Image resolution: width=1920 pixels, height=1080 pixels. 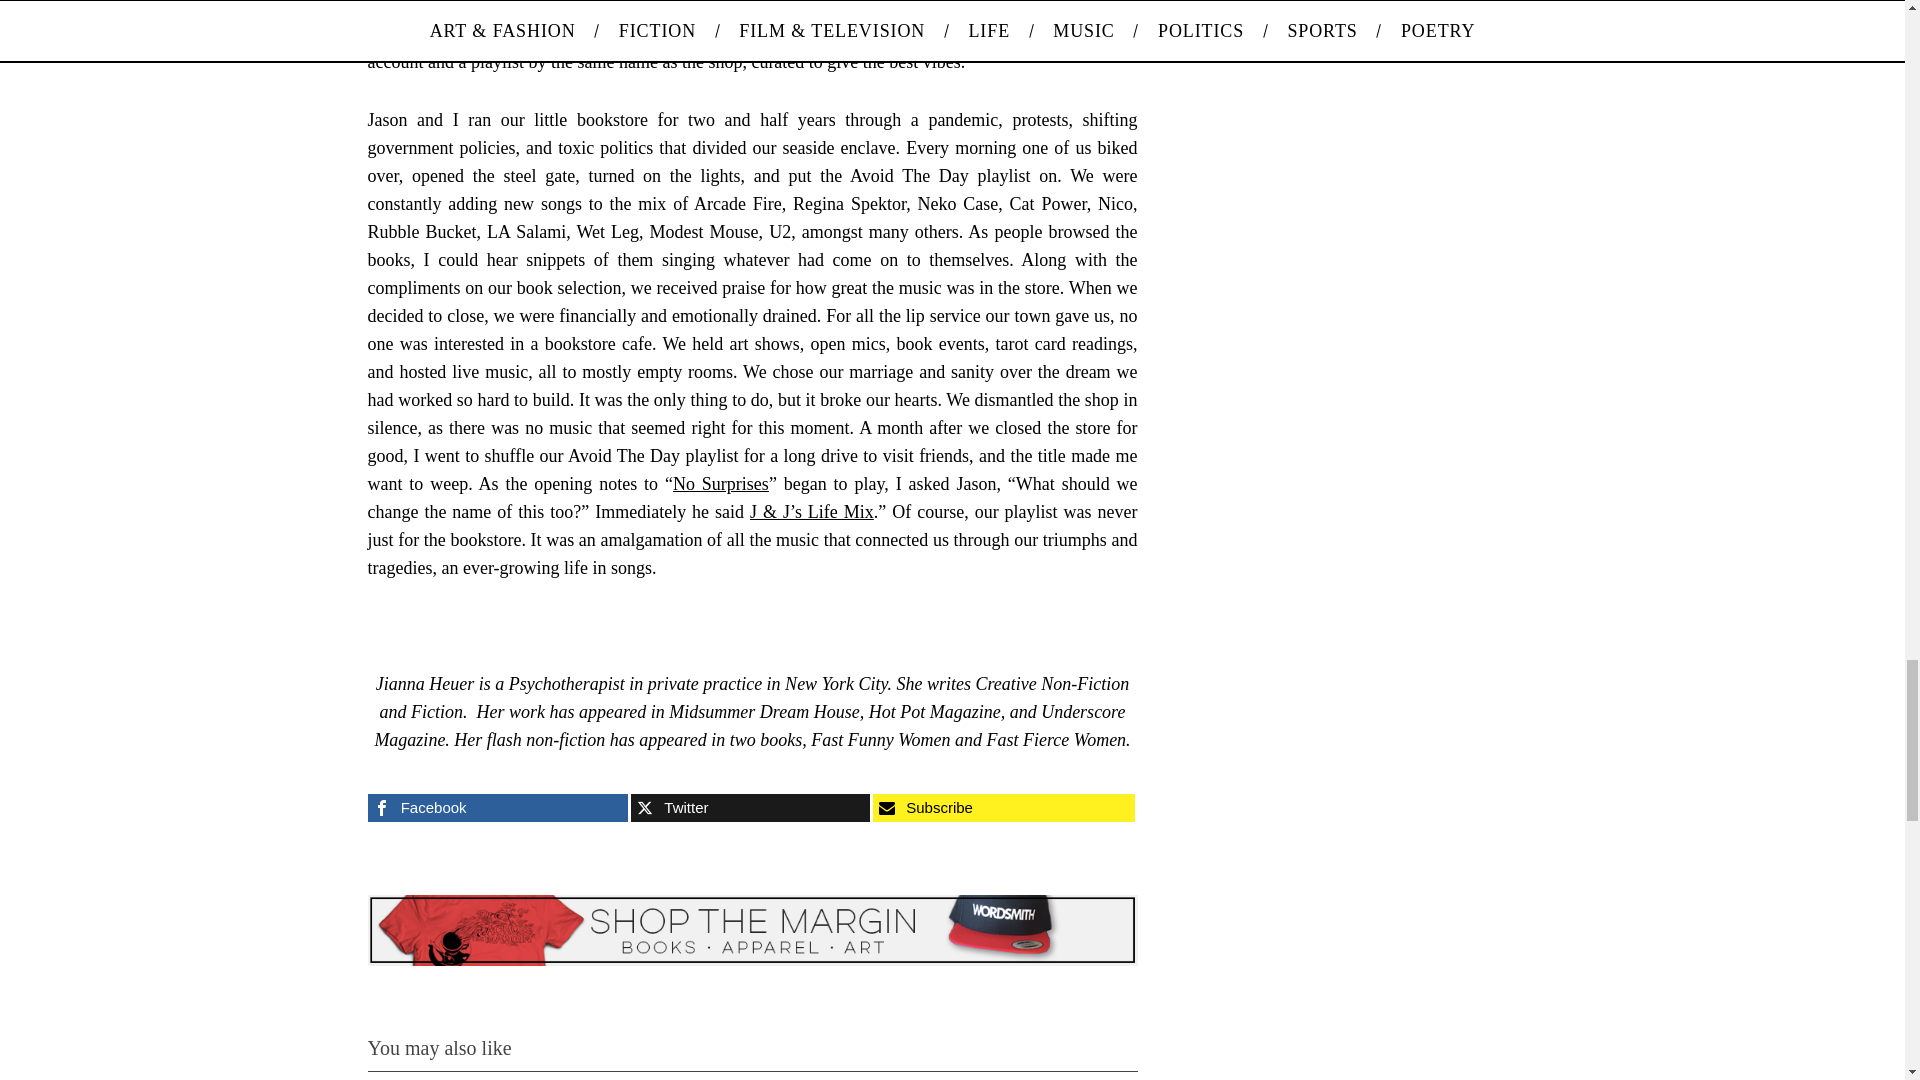 What do you see at coordinates (498, 807) in the screenshot?
I see `Facebook` at bounding box center [498, 807].